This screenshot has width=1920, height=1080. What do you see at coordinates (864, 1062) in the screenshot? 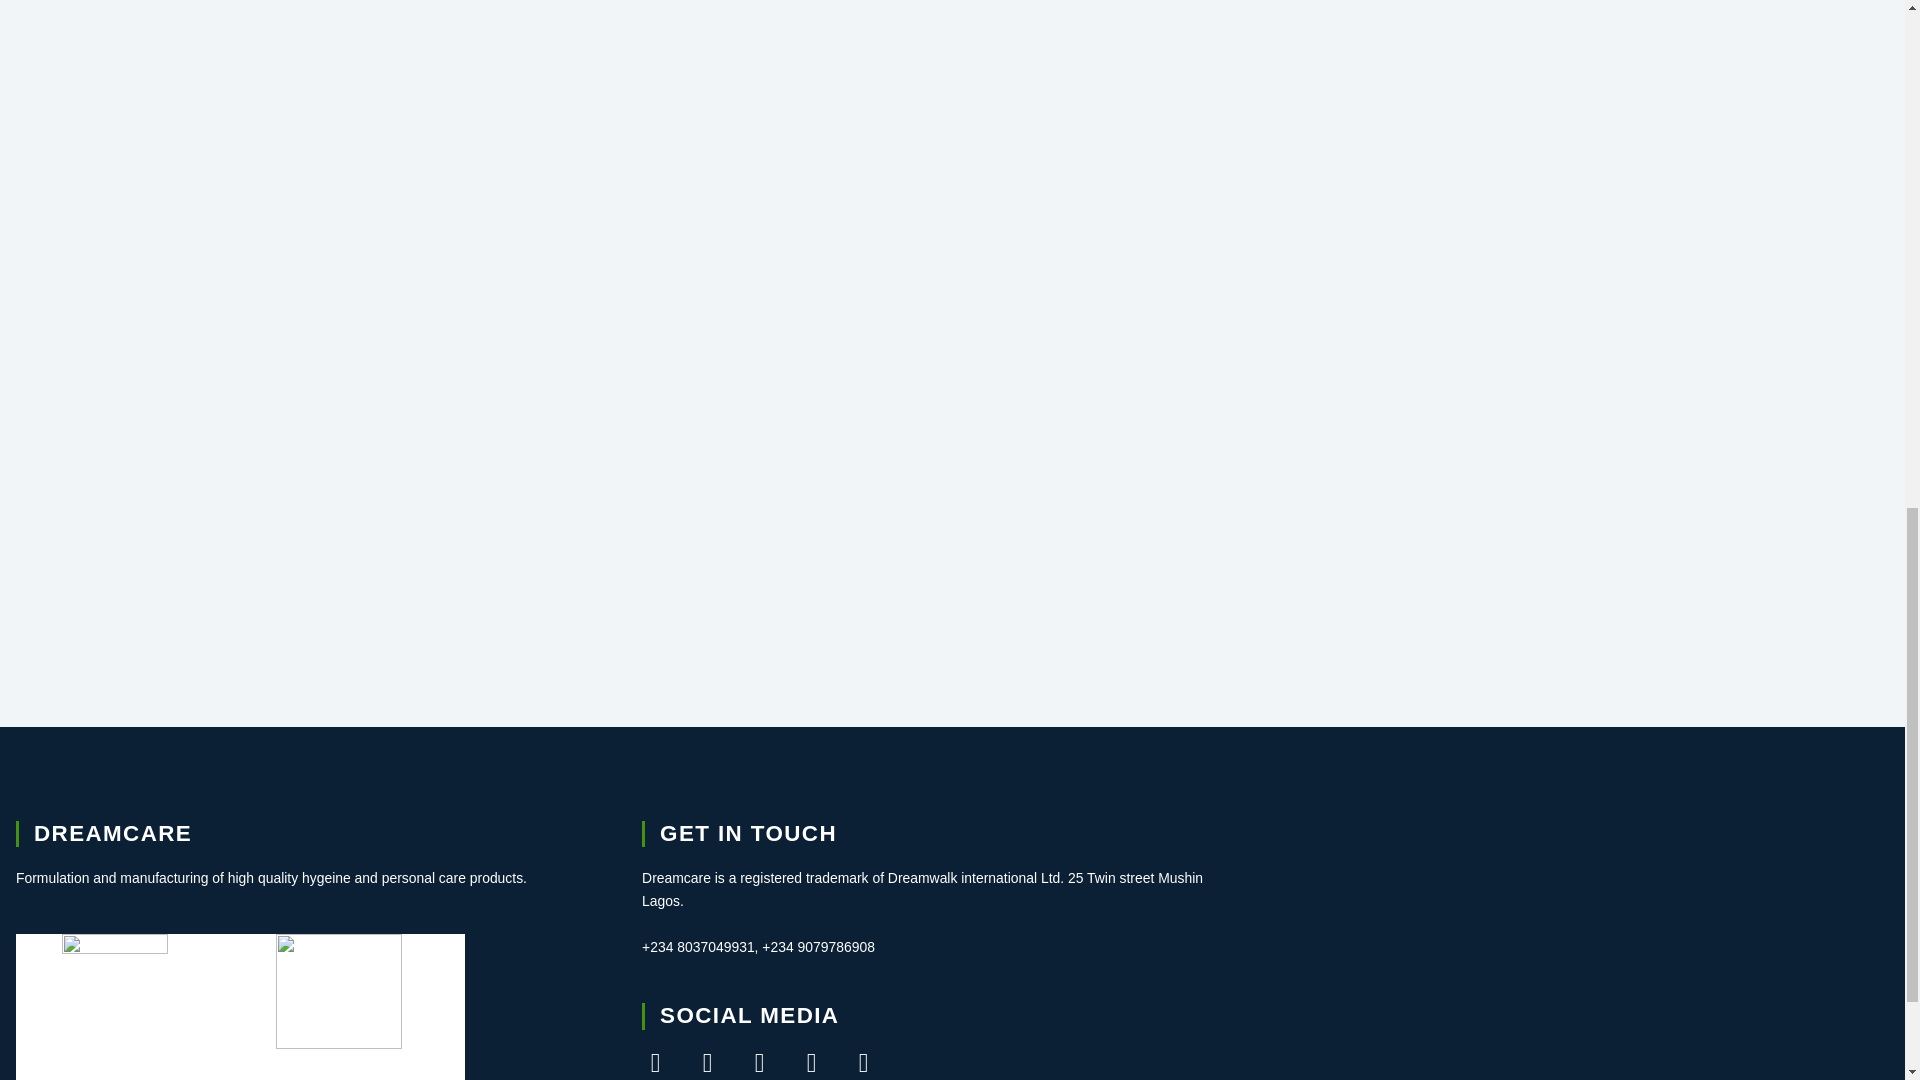
I see `Linkedin-in` at bounding box center [864, 1062].